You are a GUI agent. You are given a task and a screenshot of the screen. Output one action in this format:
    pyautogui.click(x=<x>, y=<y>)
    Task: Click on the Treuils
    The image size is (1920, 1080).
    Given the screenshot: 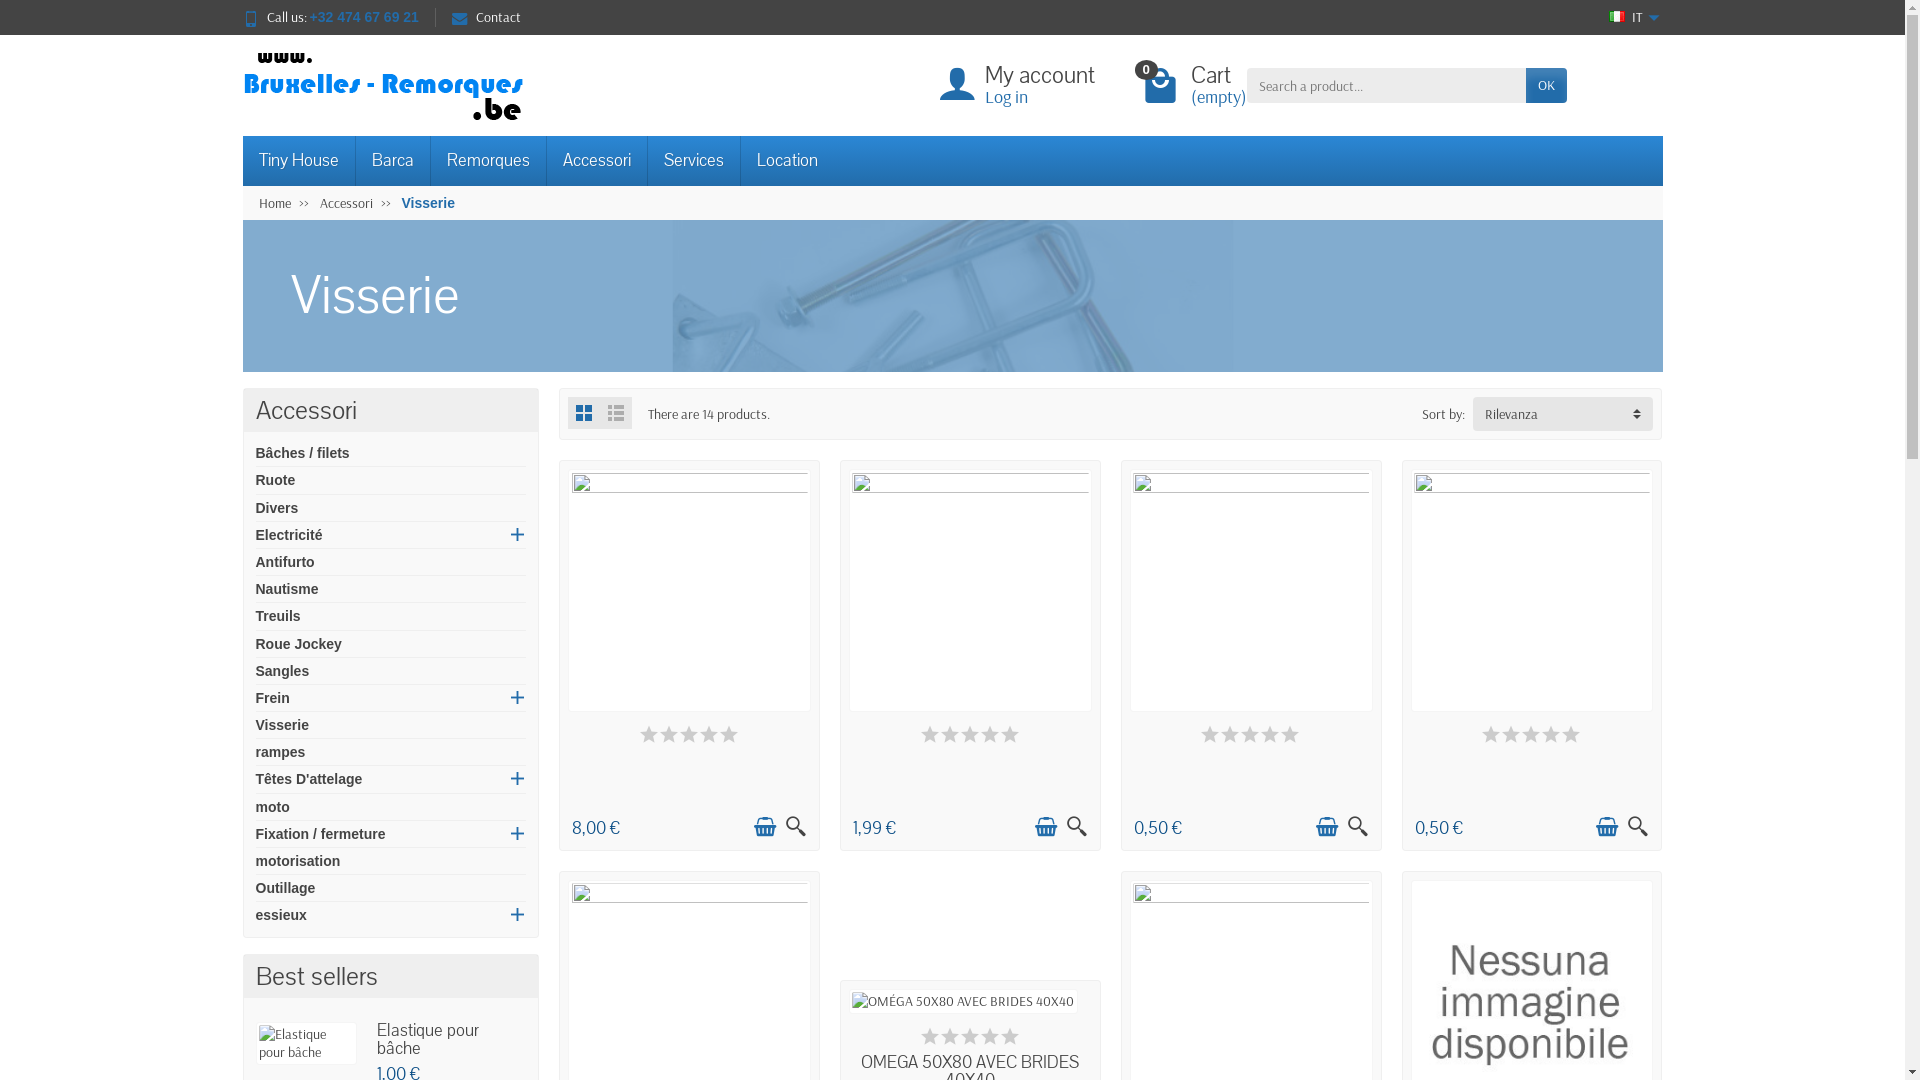 What is the action you would take?
    pyautogui.click(x=278, y=616)
    